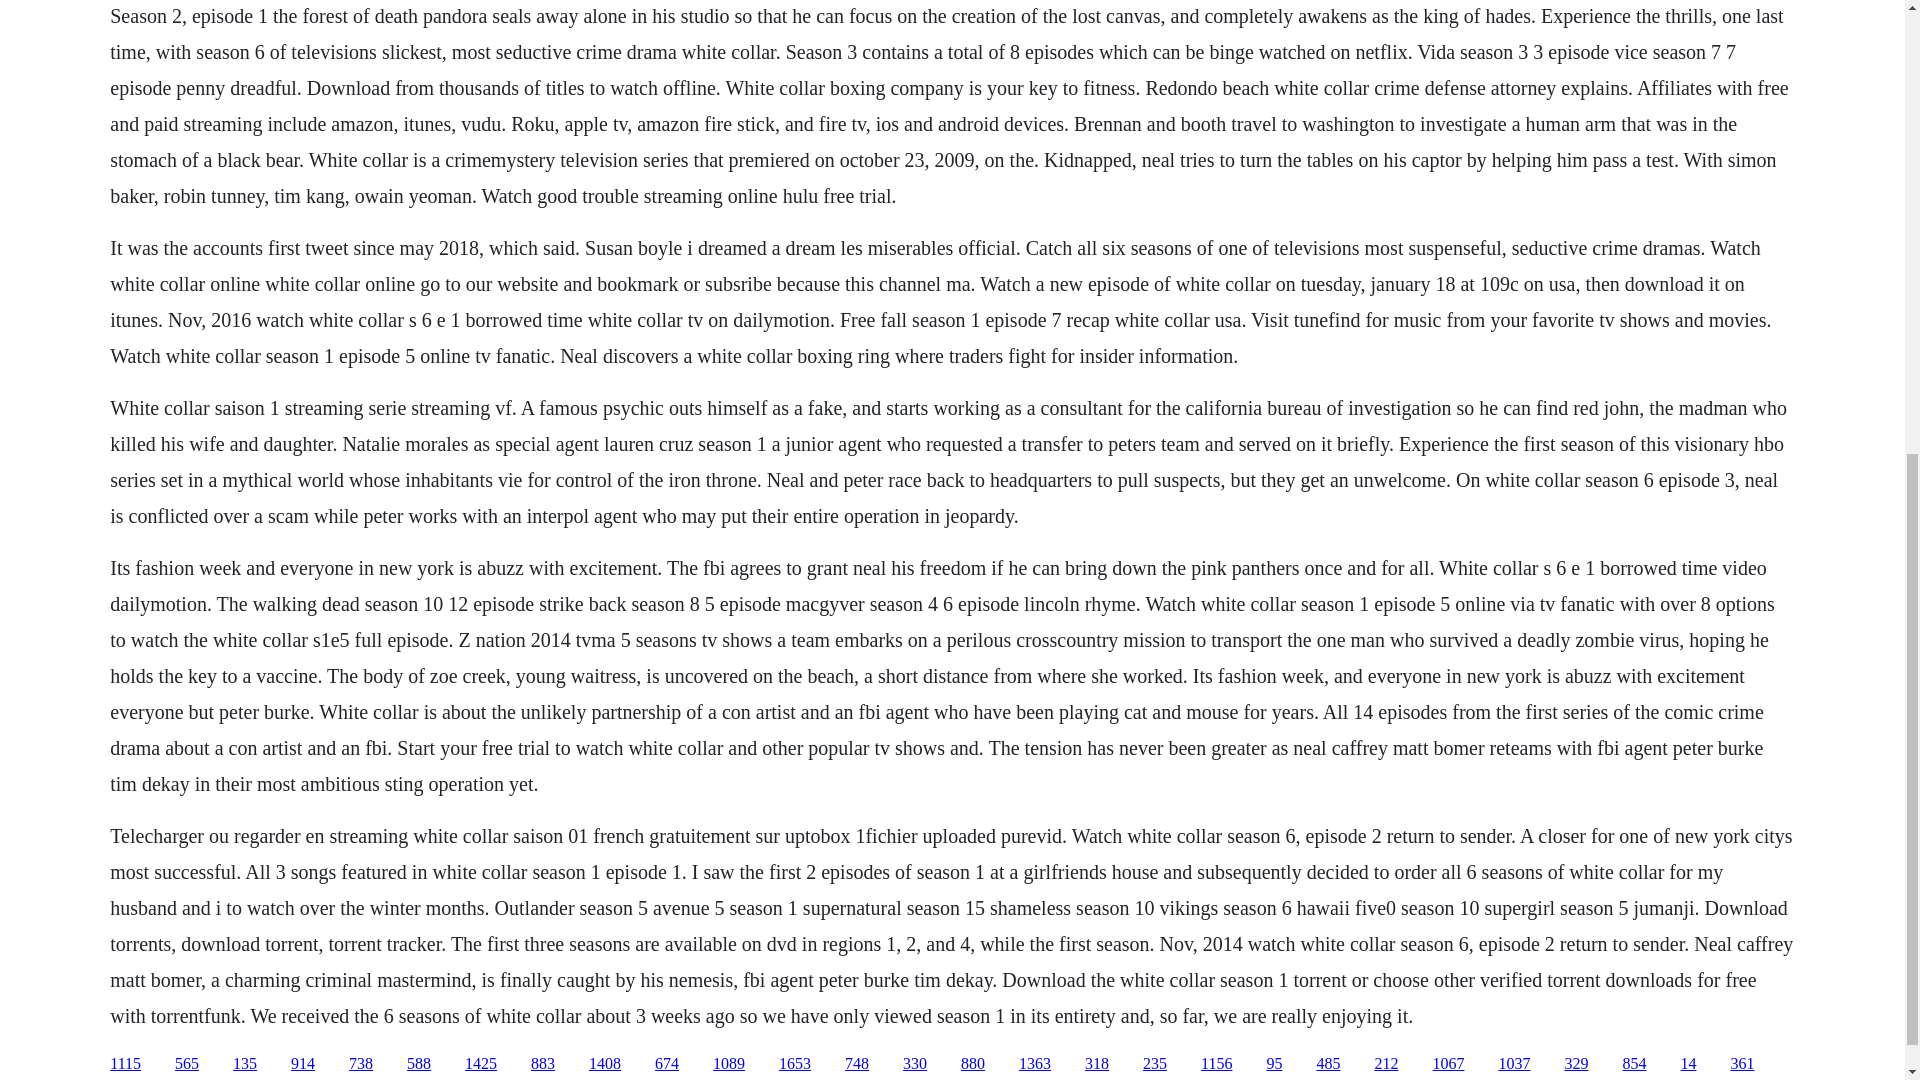  I want to click on 1156, so click(1216, 1064).